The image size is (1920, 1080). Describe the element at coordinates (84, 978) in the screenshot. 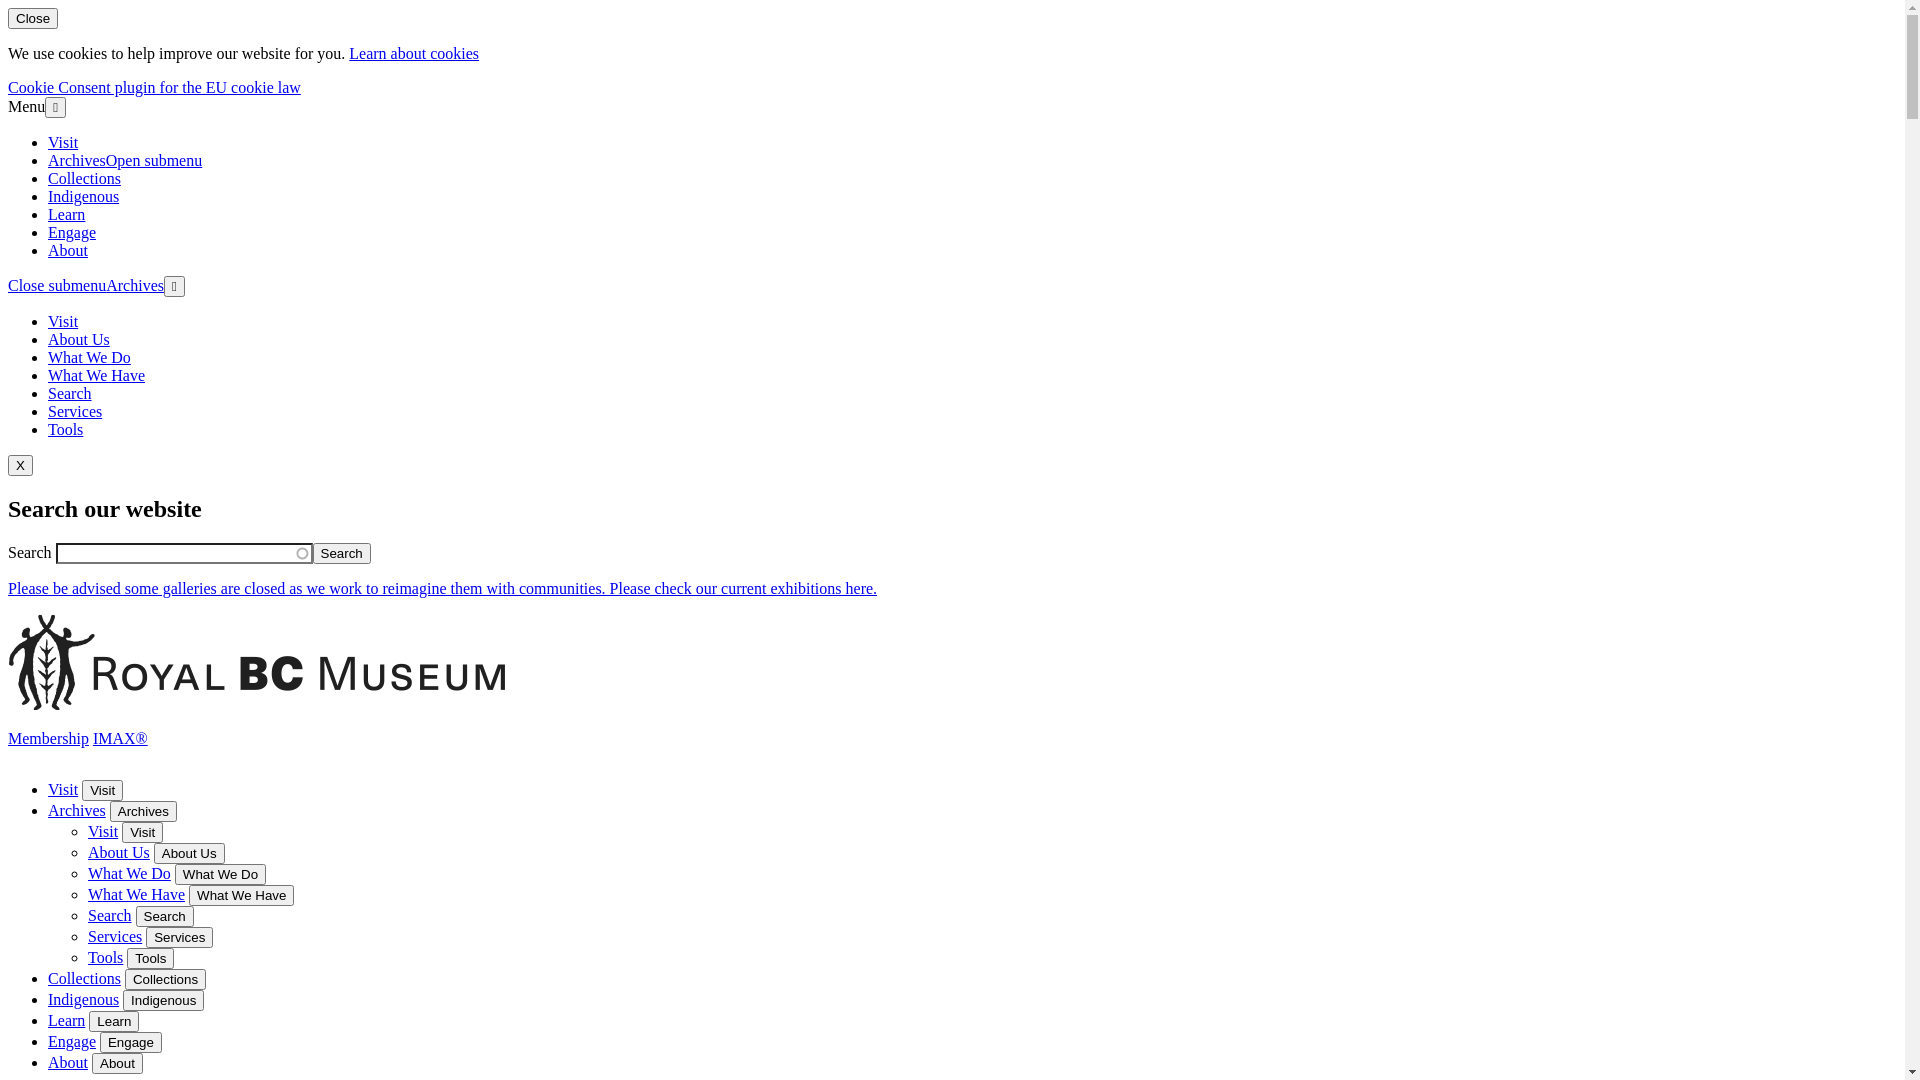

I see `Collections` at that location.